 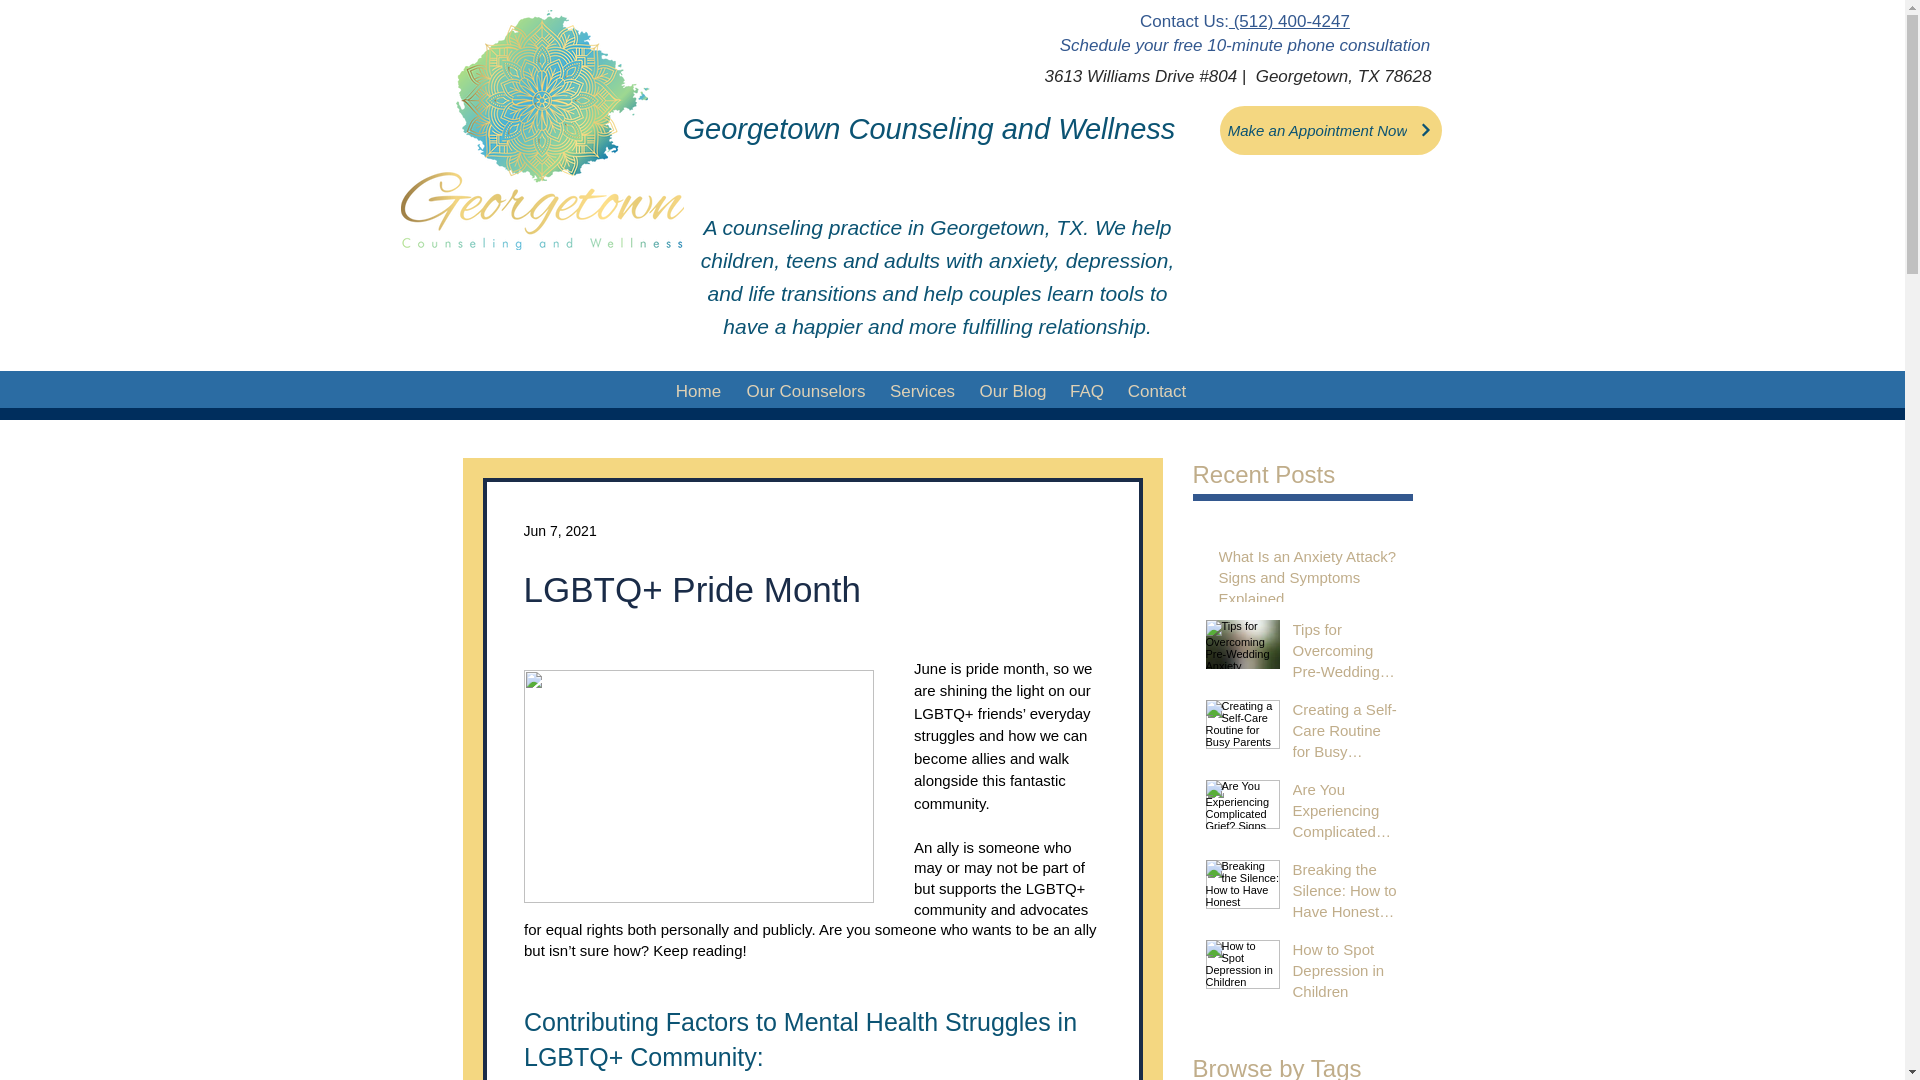 What do you see at coordinates (1086, 391) in the screenshot?
I see `FAQ` at bounding box center [1086, 391].